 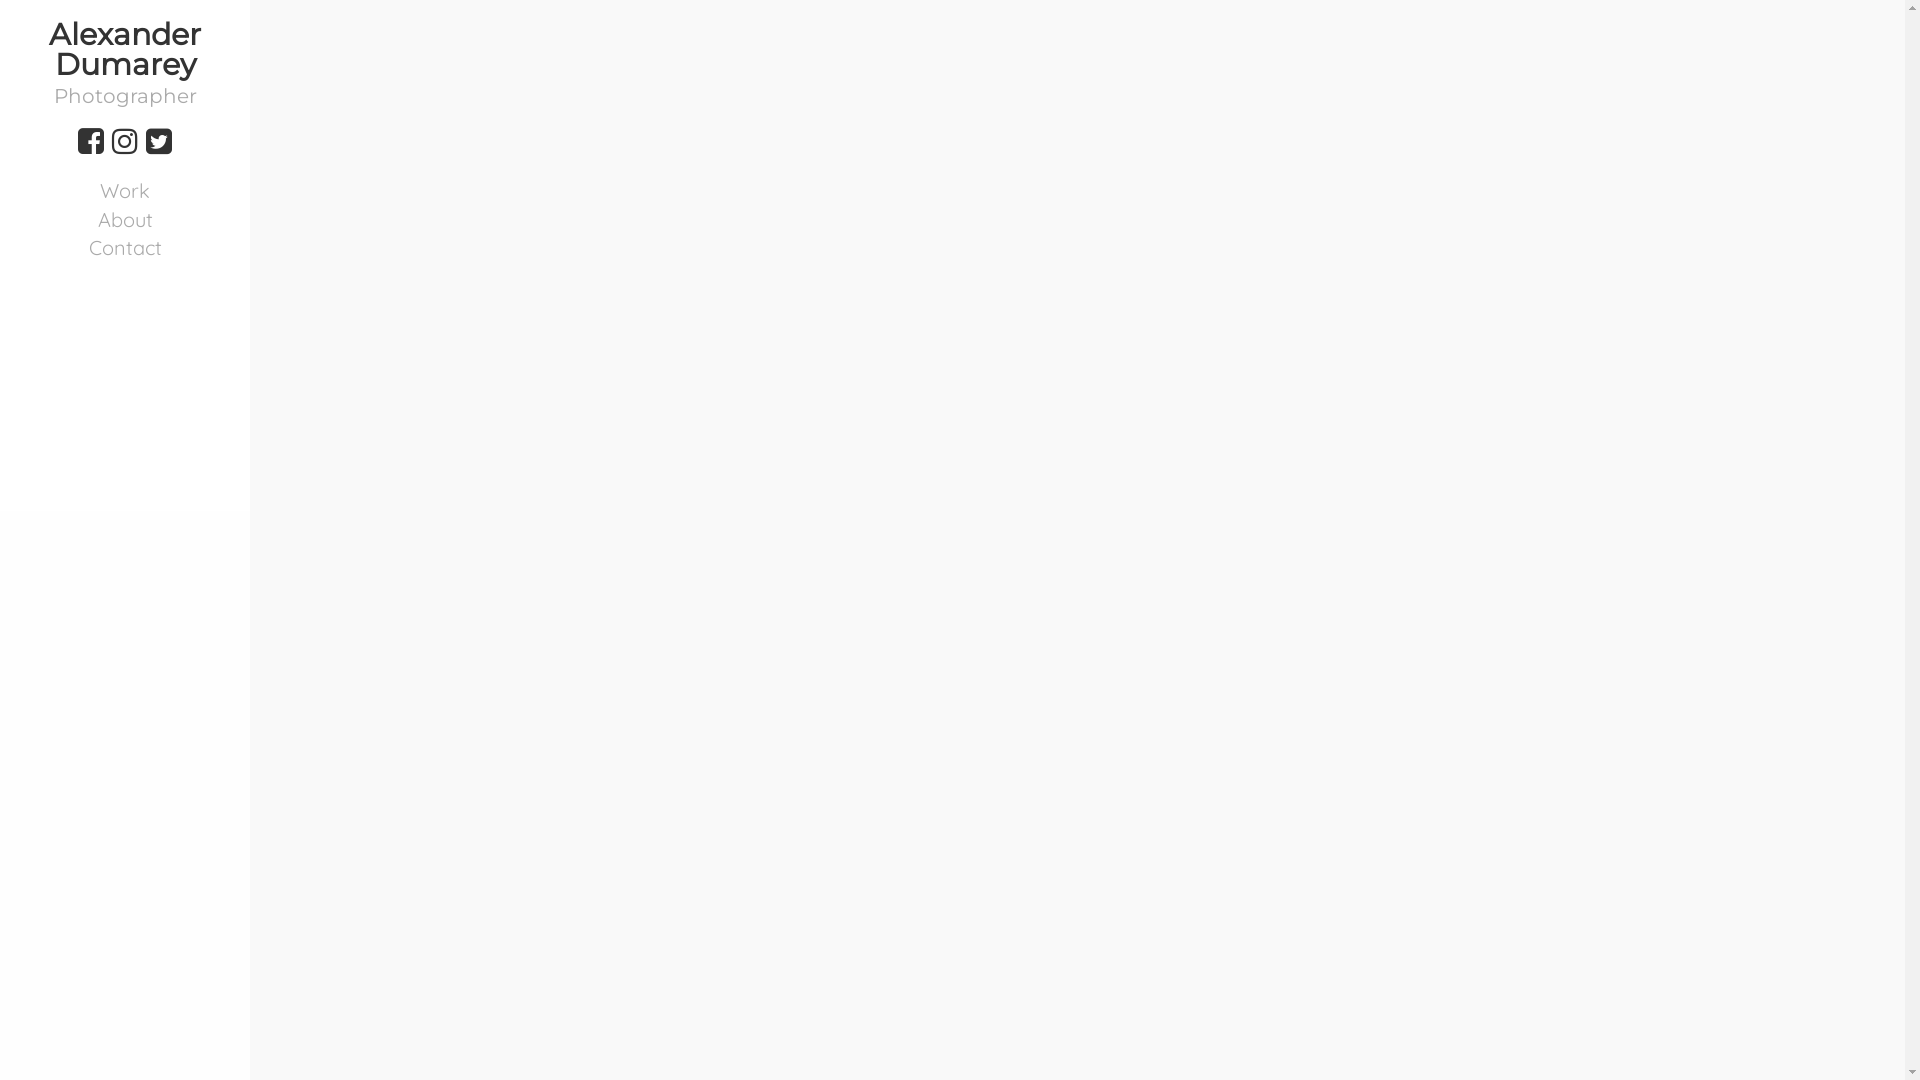 I want to click on Alexander Dumarey
Photographer, so click(x=125, y=63).